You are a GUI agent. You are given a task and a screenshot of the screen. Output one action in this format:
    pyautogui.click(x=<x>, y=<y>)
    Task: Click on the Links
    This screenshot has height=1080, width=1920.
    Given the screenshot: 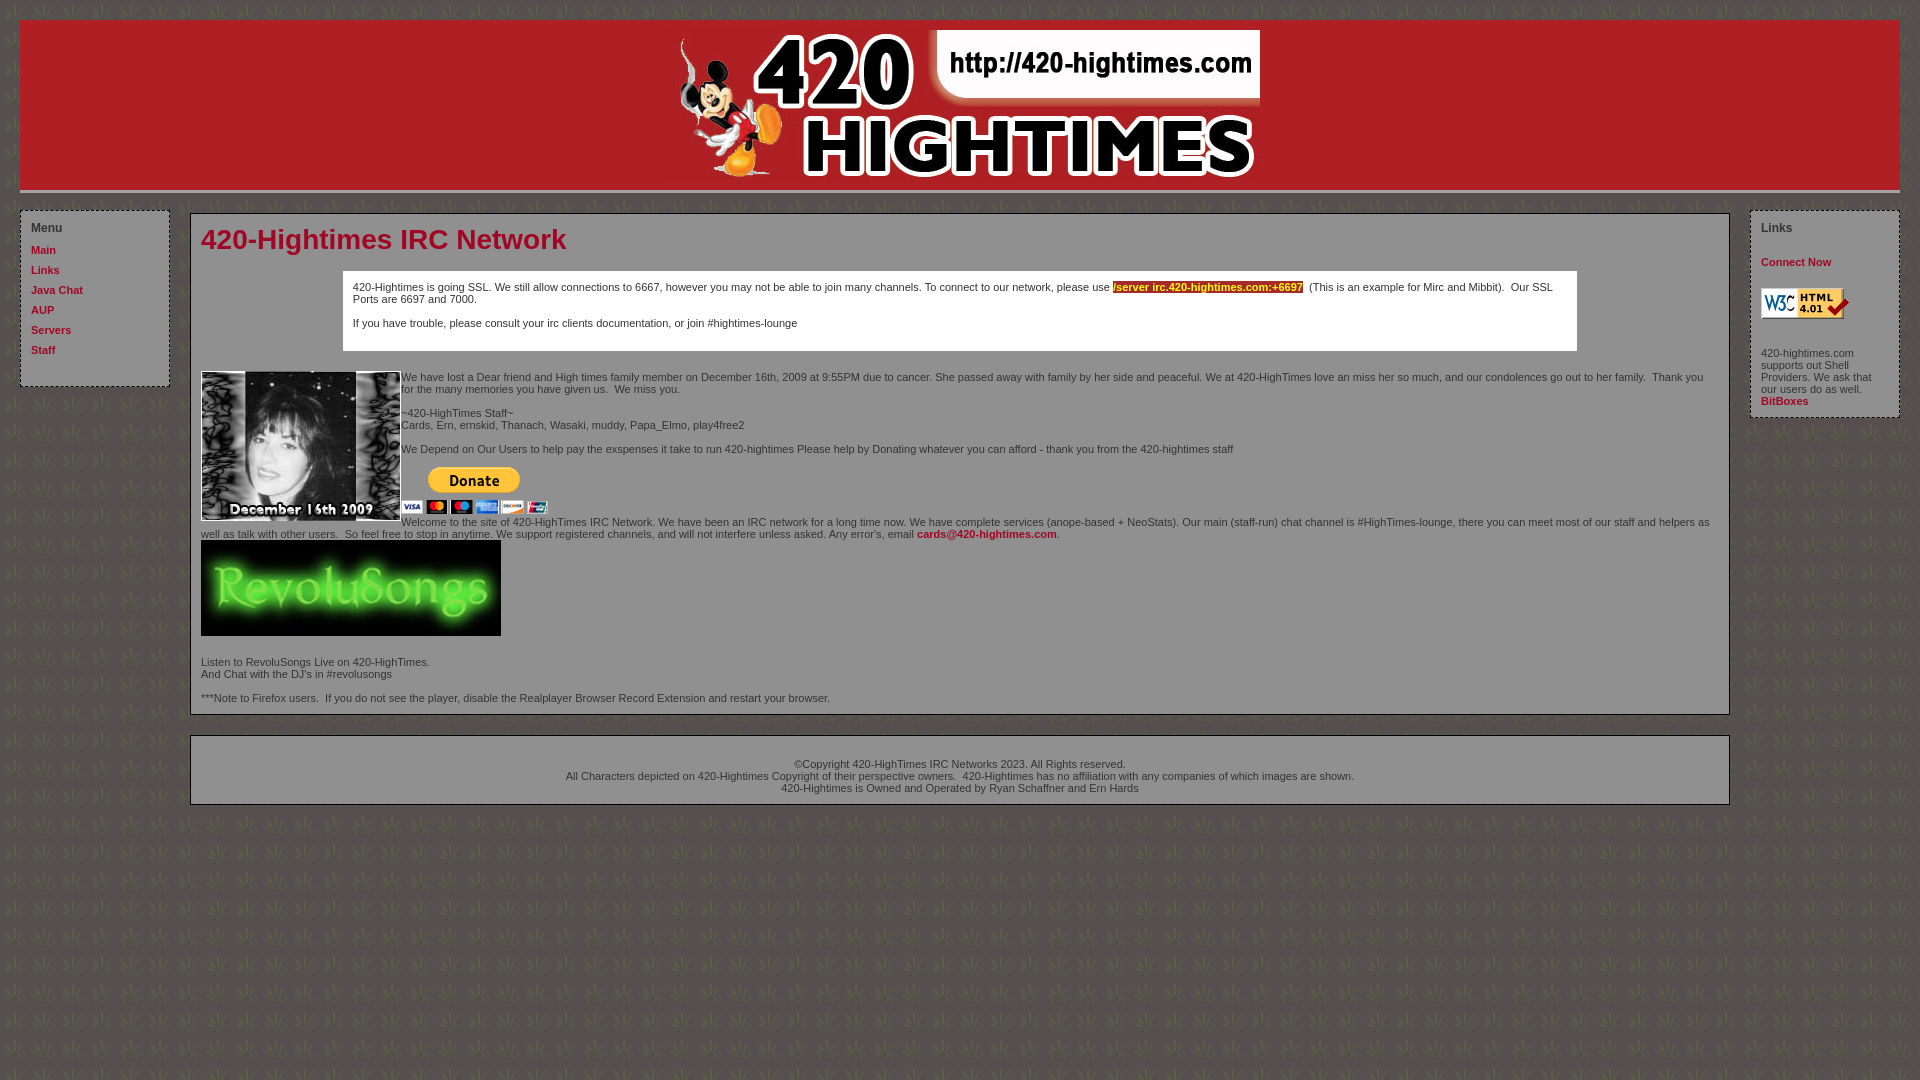 What is the action you would take?
    pyautogui.click(x=46, y=270)
    